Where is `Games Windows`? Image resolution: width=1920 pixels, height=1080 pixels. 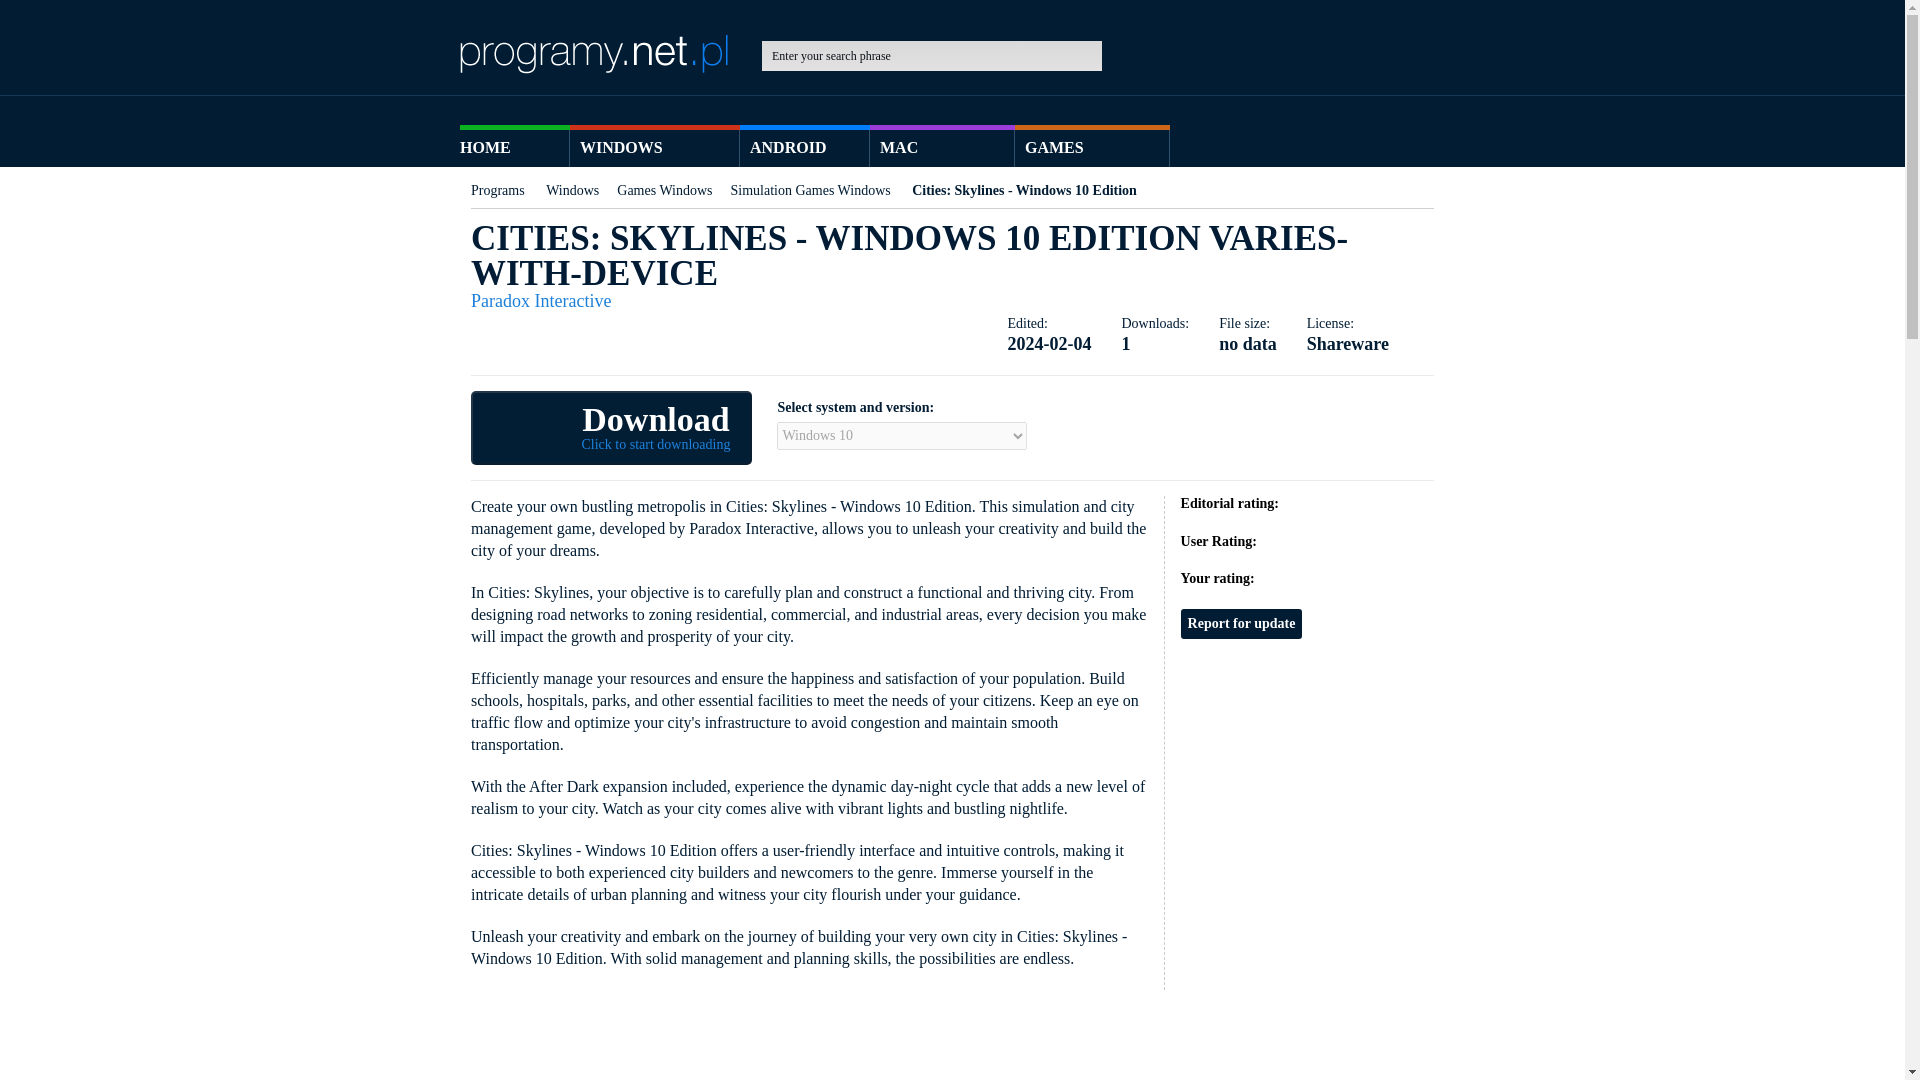
Games Windows is located at coordinates (664, 190).